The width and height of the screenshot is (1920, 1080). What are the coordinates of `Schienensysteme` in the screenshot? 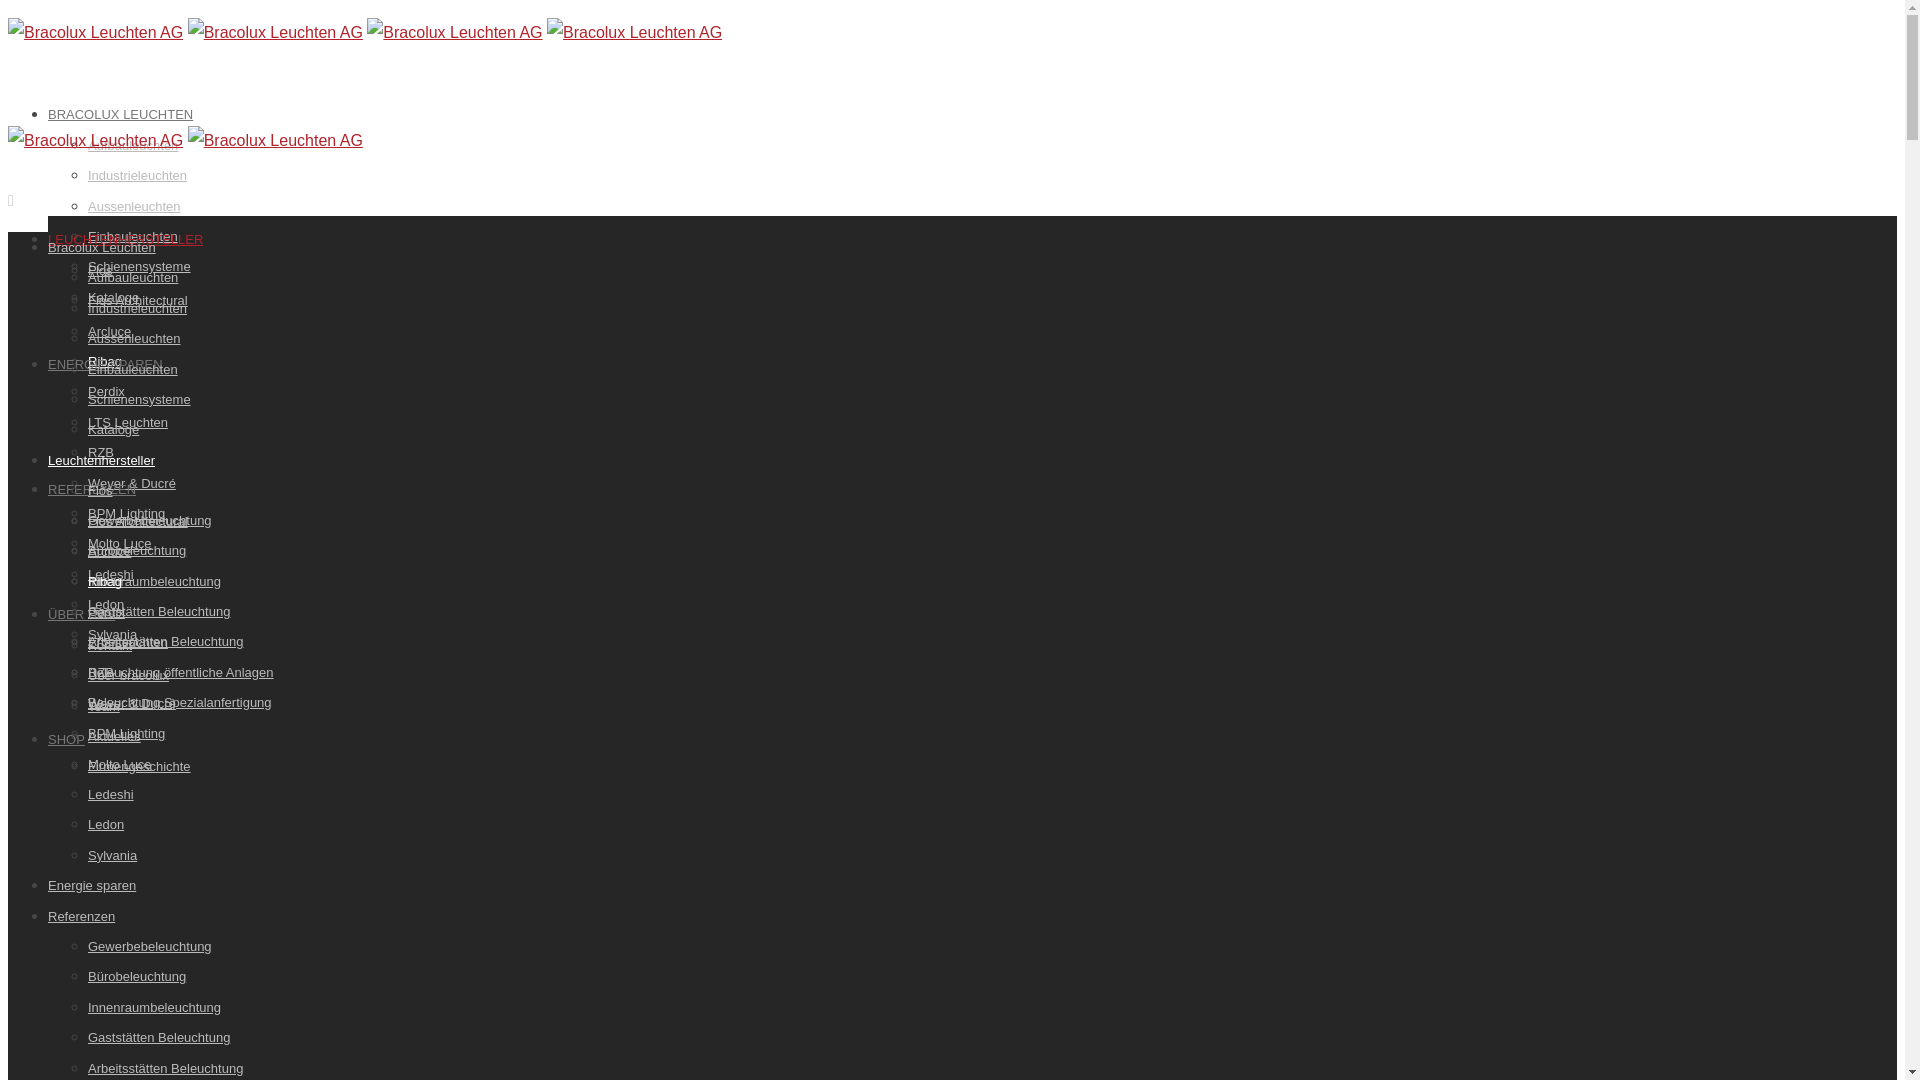 It's located at (140, 266).